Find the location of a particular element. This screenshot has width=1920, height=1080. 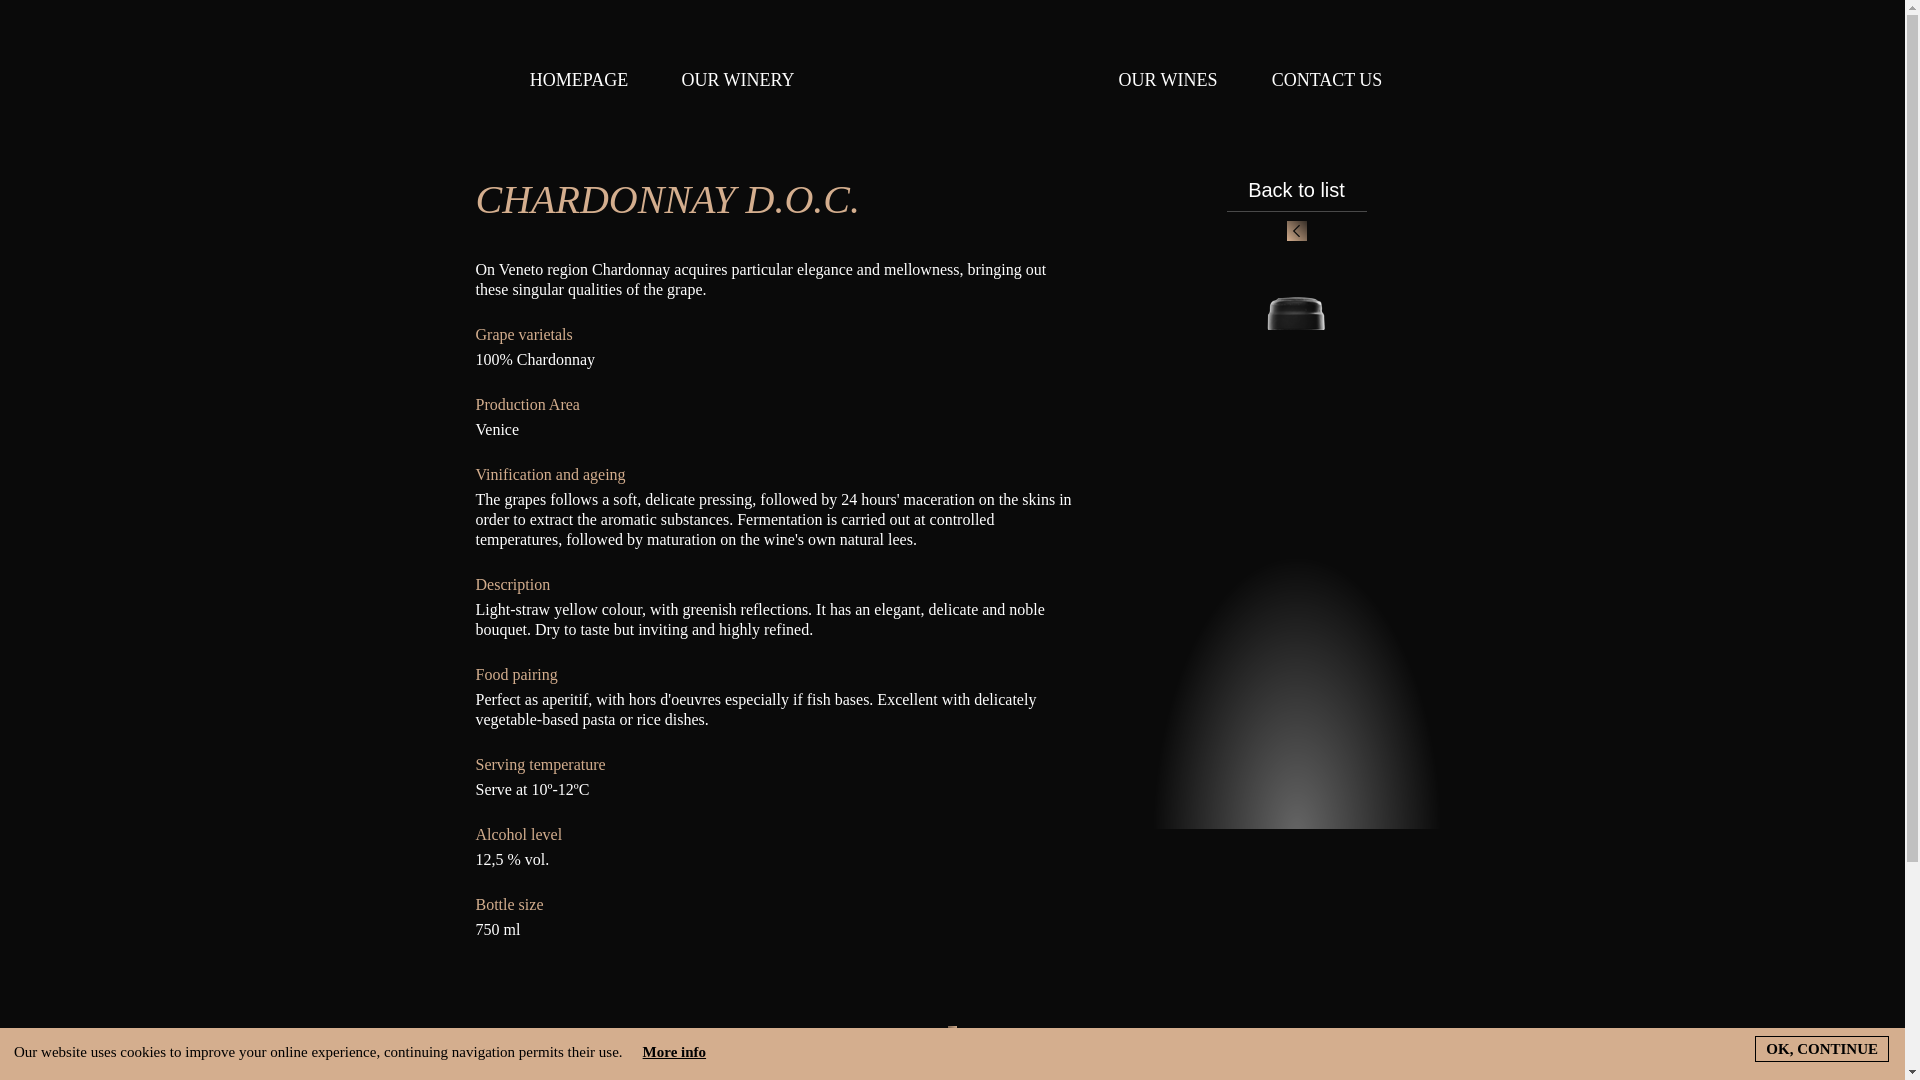

HOMEPAGE is located at coordinates (578, 80).